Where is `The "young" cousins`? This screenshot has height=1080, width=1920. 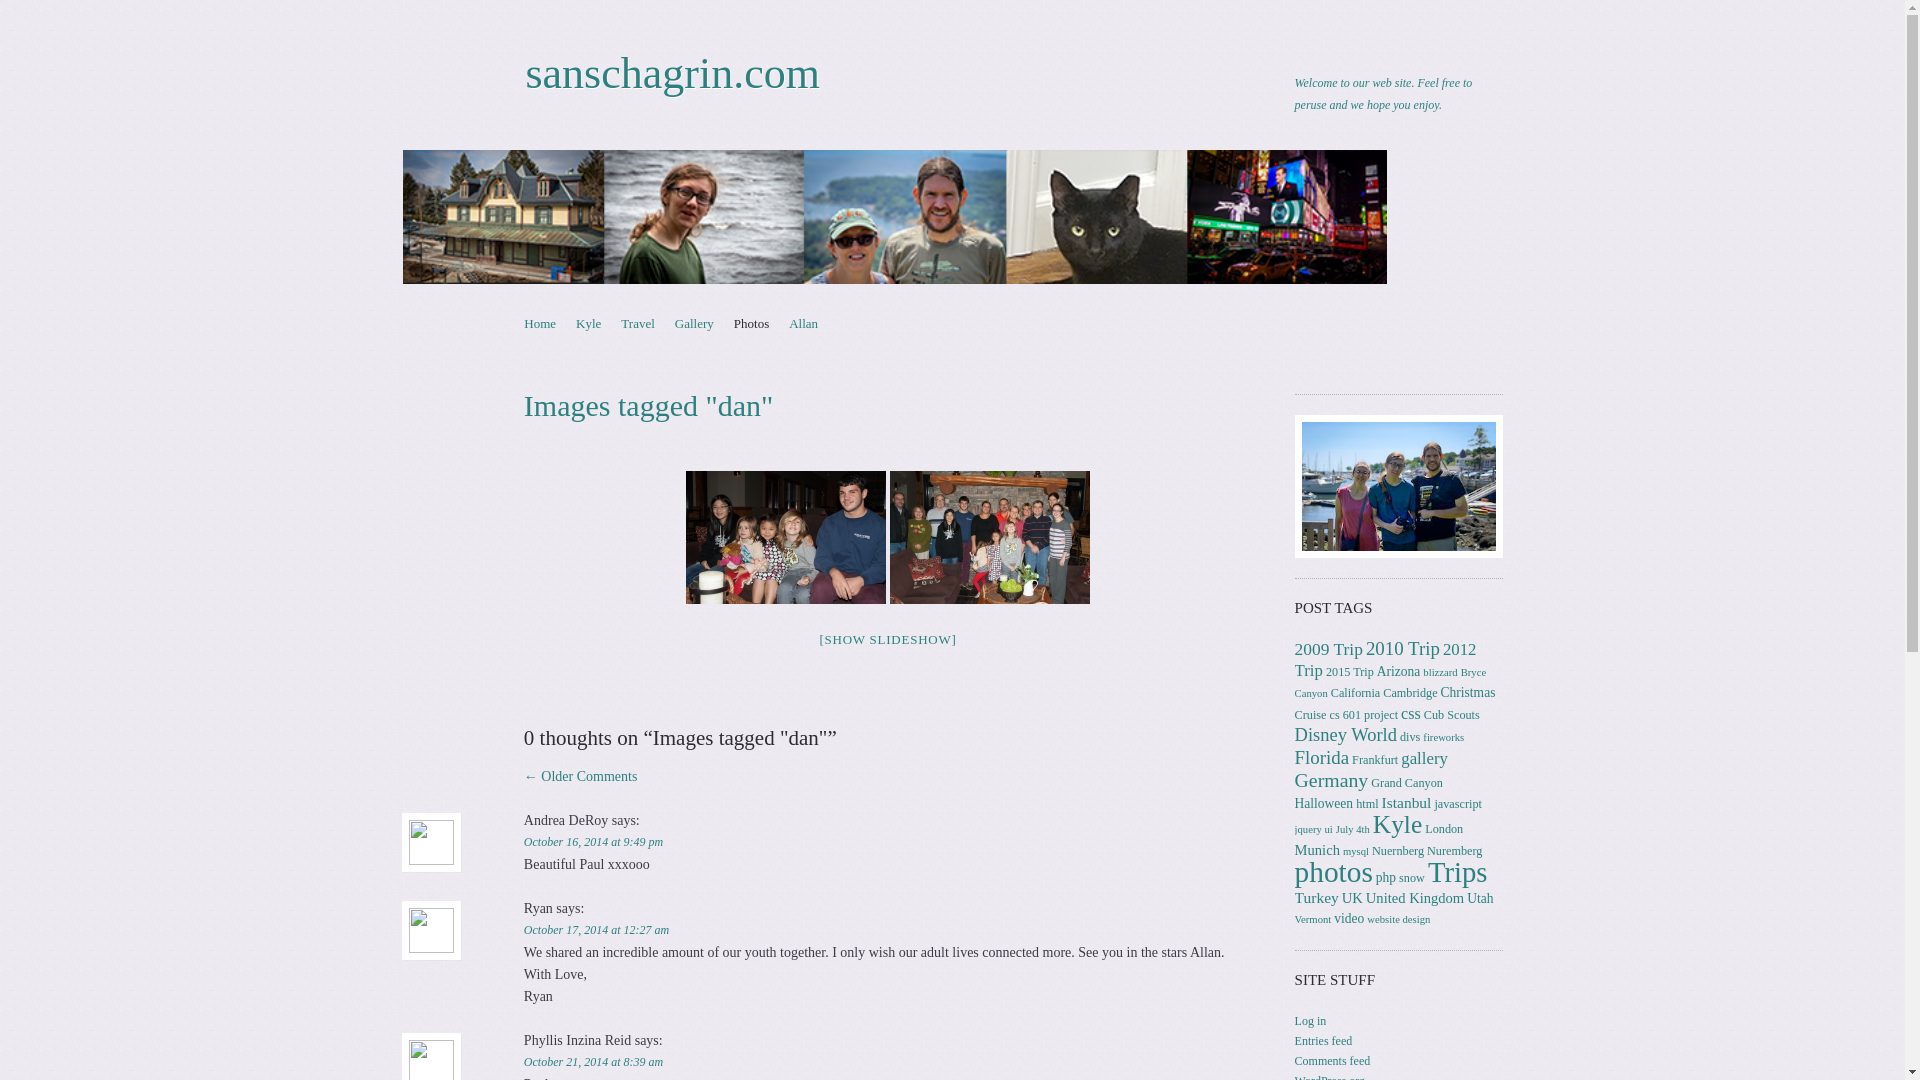
The "young" cousins is located at coordinates (785, 536).